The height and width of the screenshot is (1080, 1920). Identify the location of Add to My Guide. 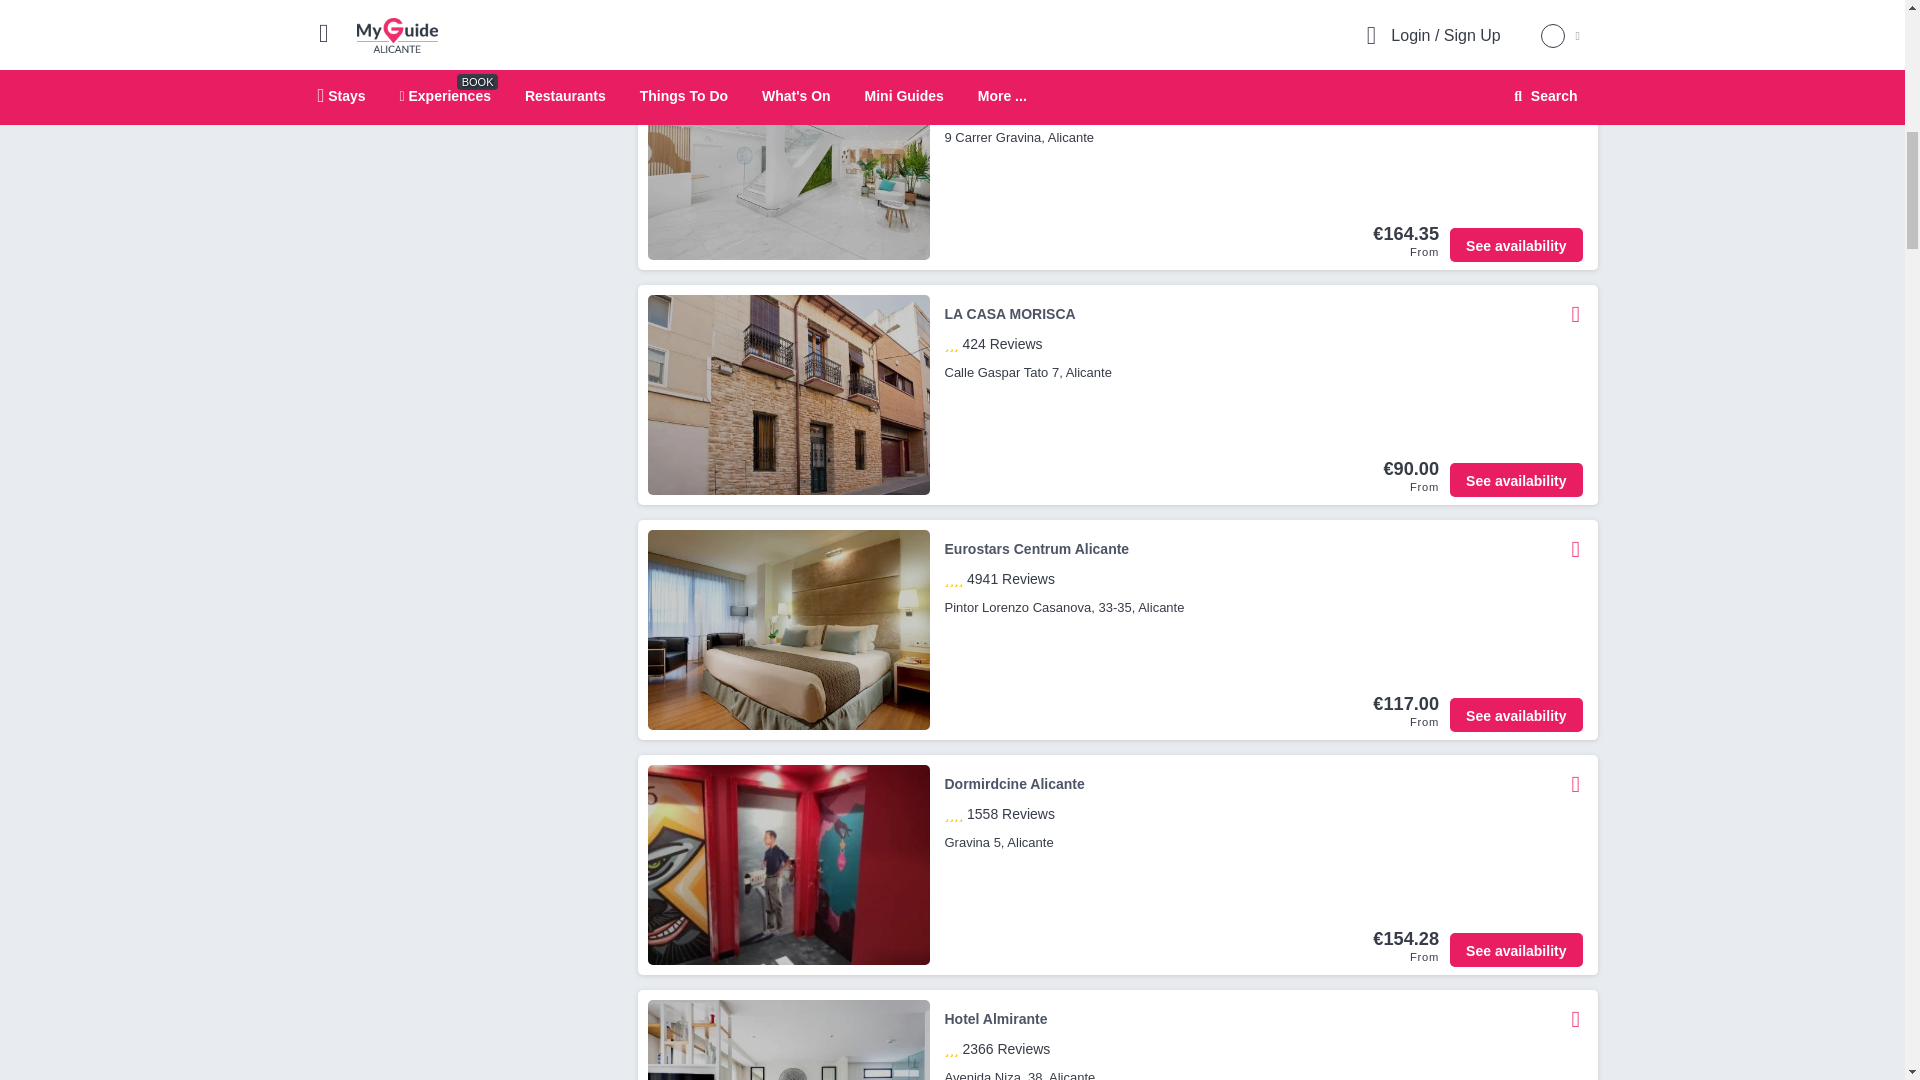
(1573, 313).